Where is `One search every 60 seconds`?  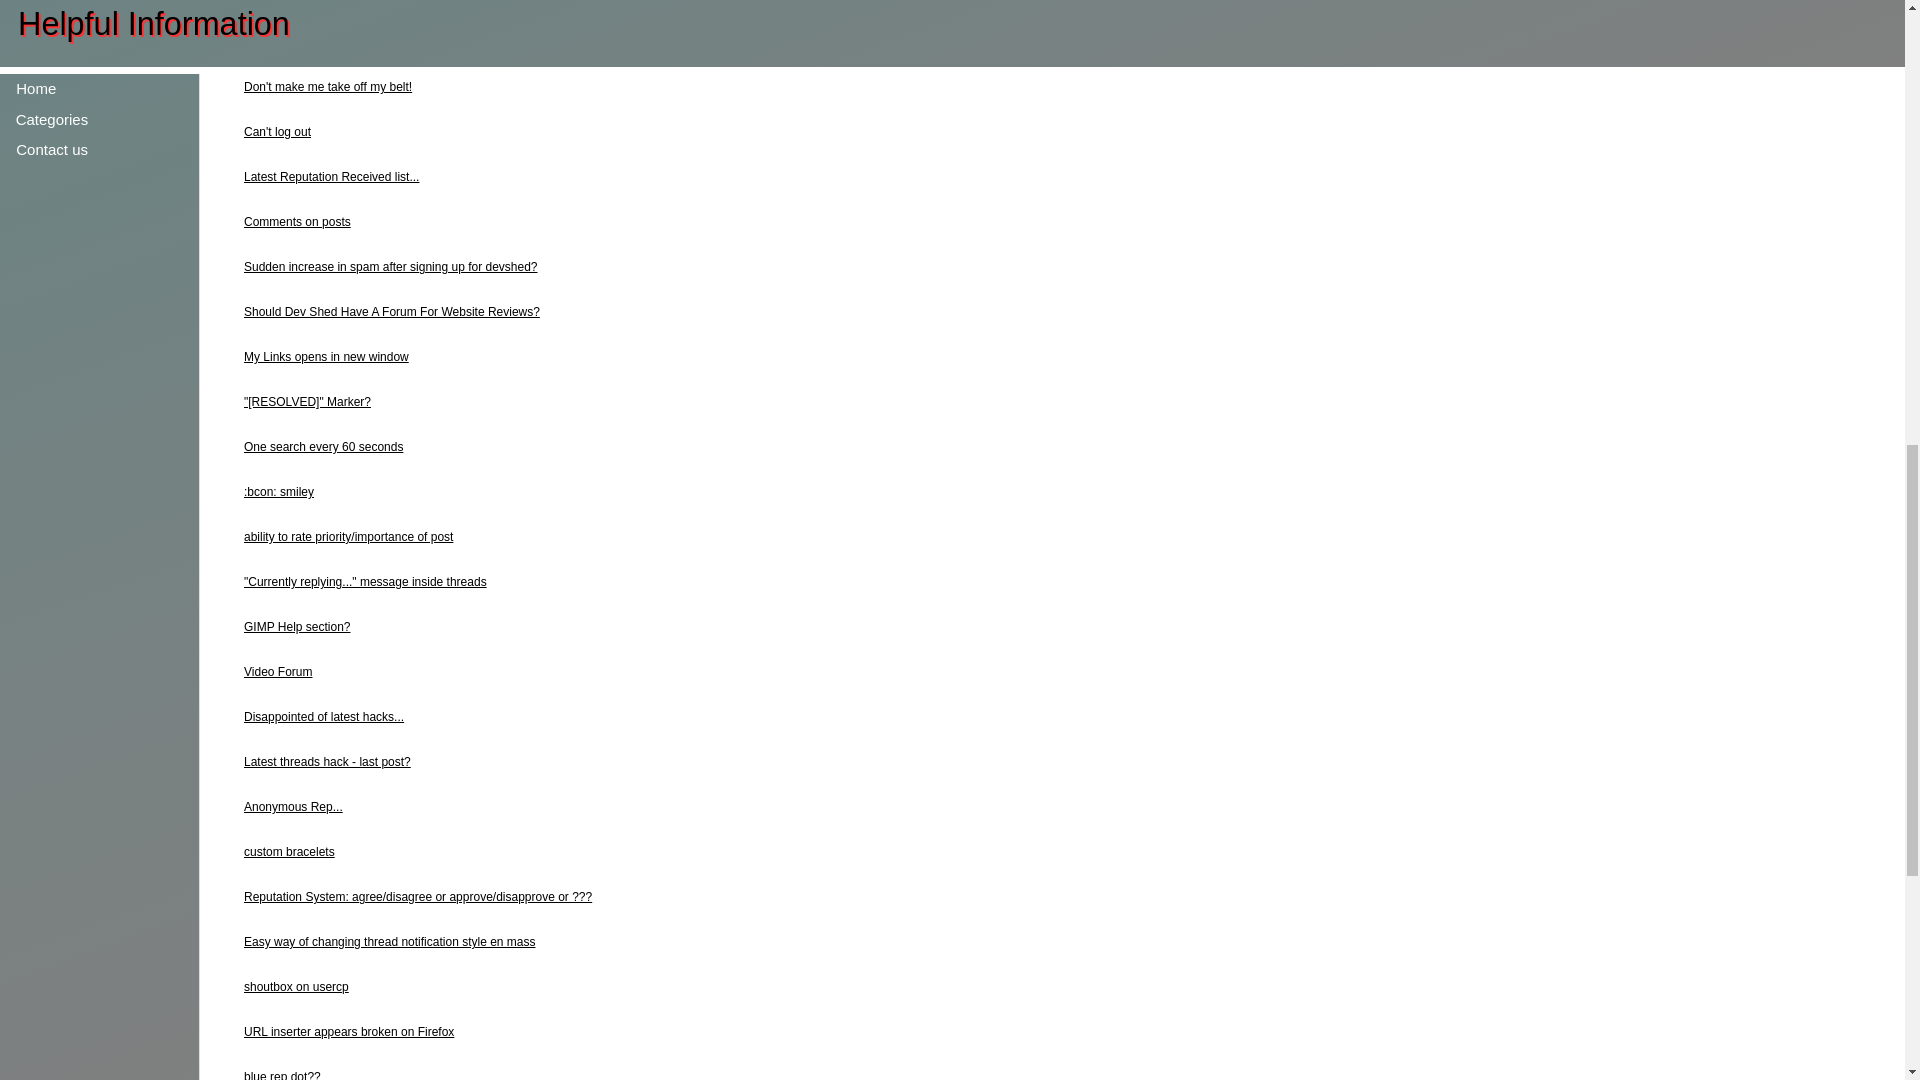
One search every 60 seconds is located at coordinates (323, 446).